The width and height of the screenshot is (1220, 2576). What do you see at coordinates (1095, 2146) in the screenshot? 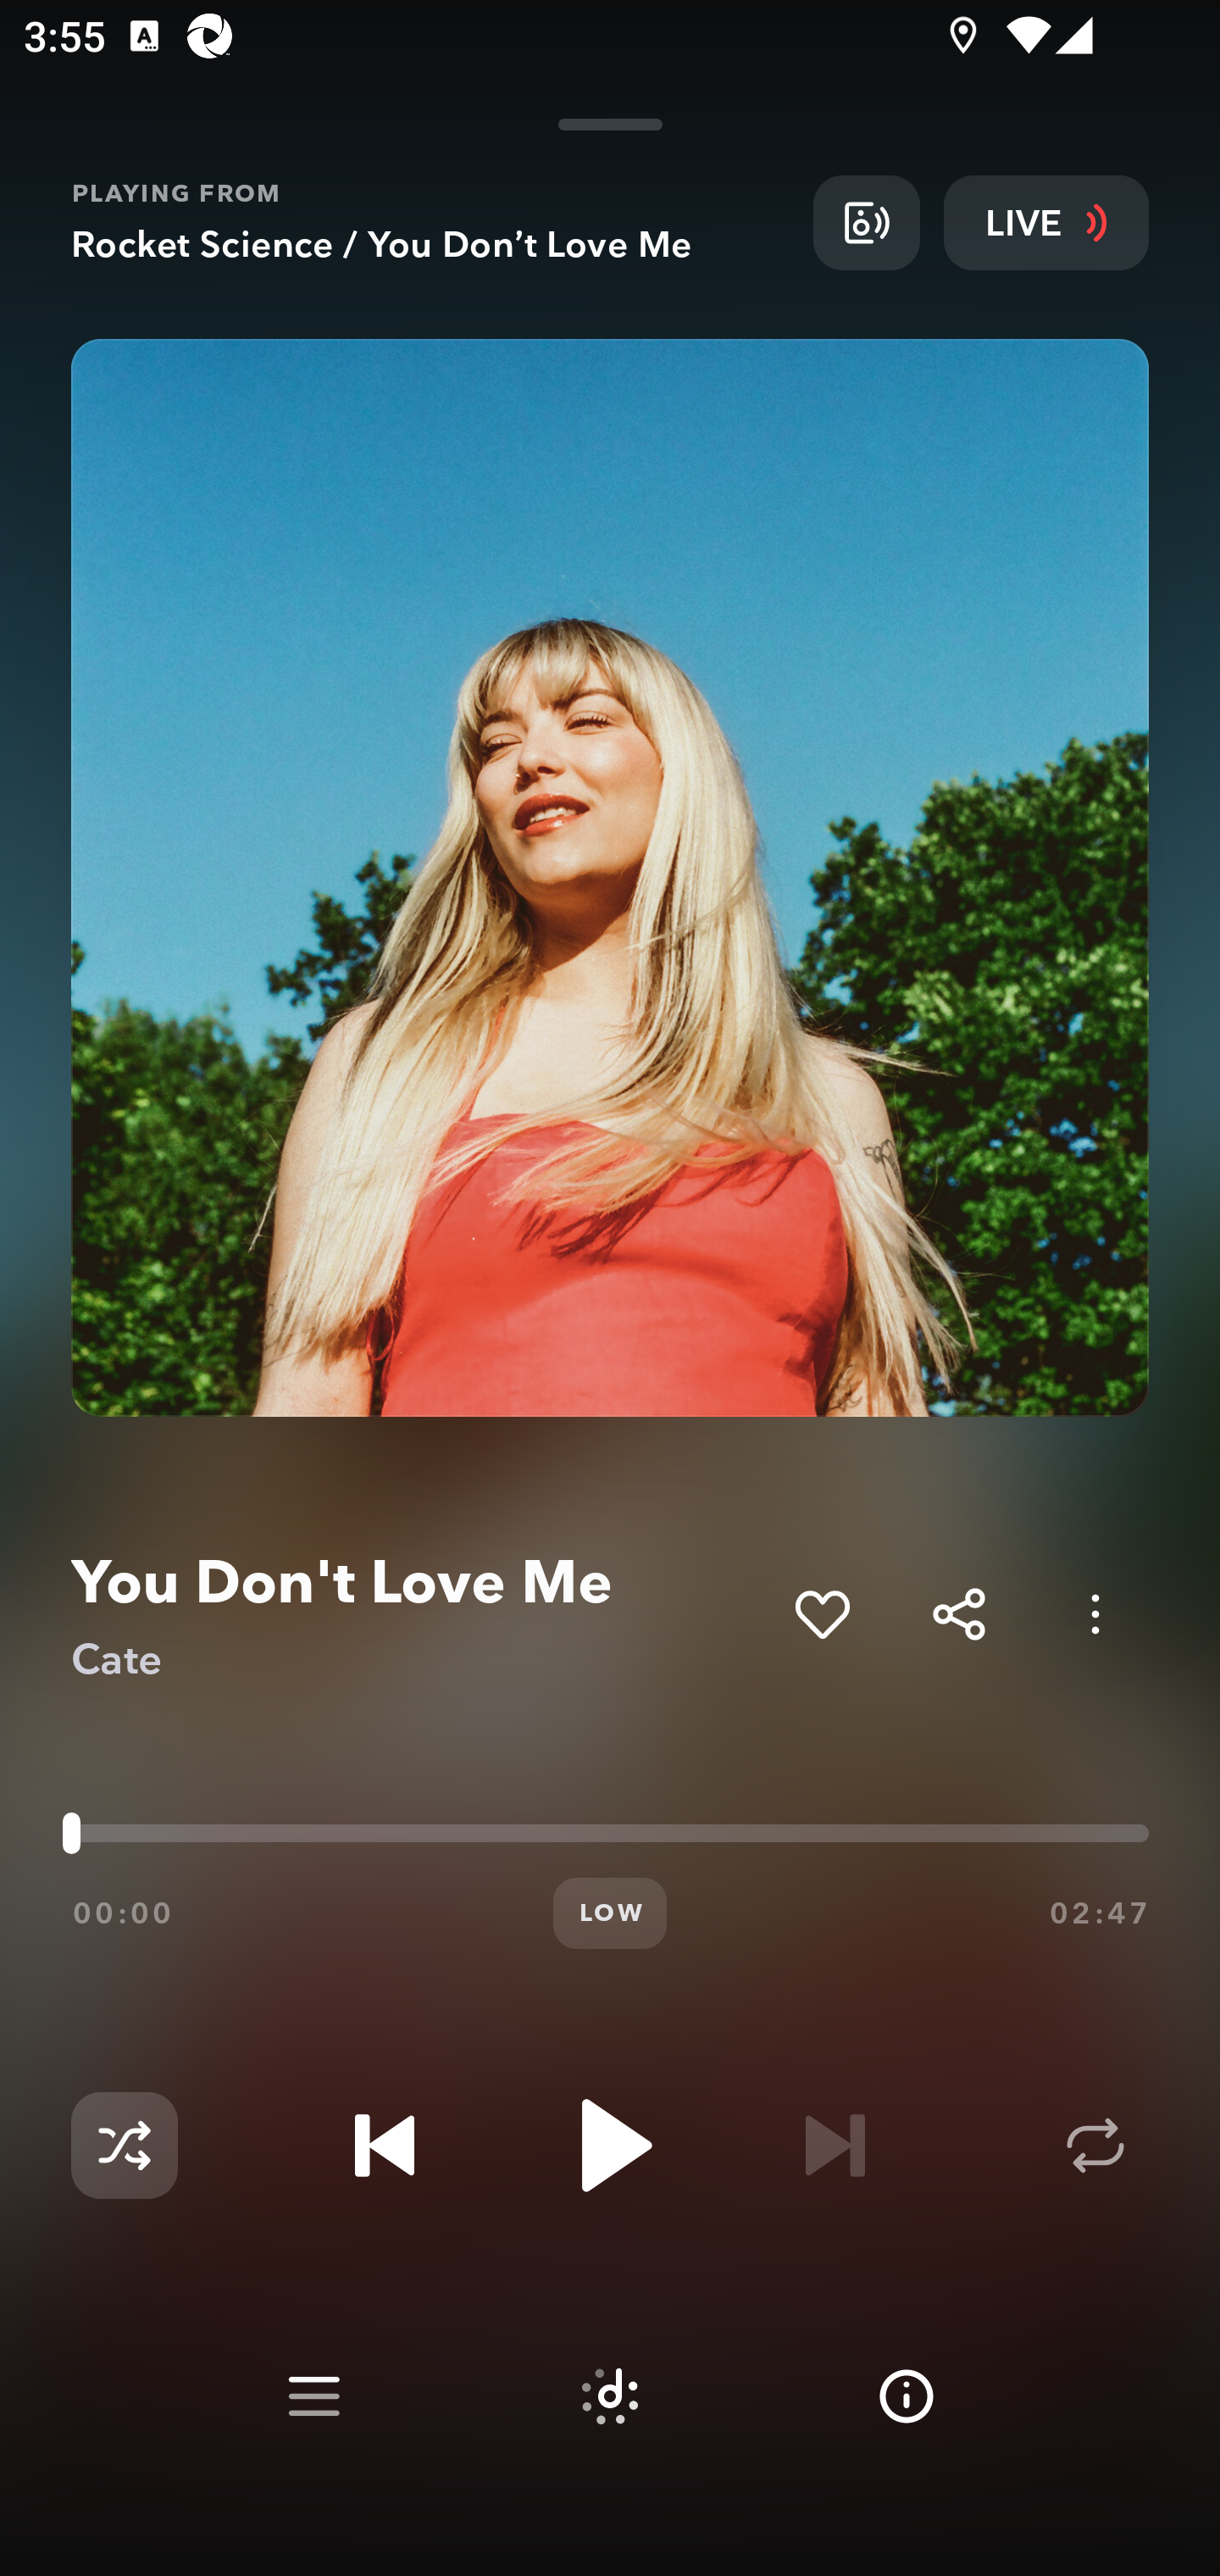
I see `Repeat Off` at bounding box center [1095, 2146].